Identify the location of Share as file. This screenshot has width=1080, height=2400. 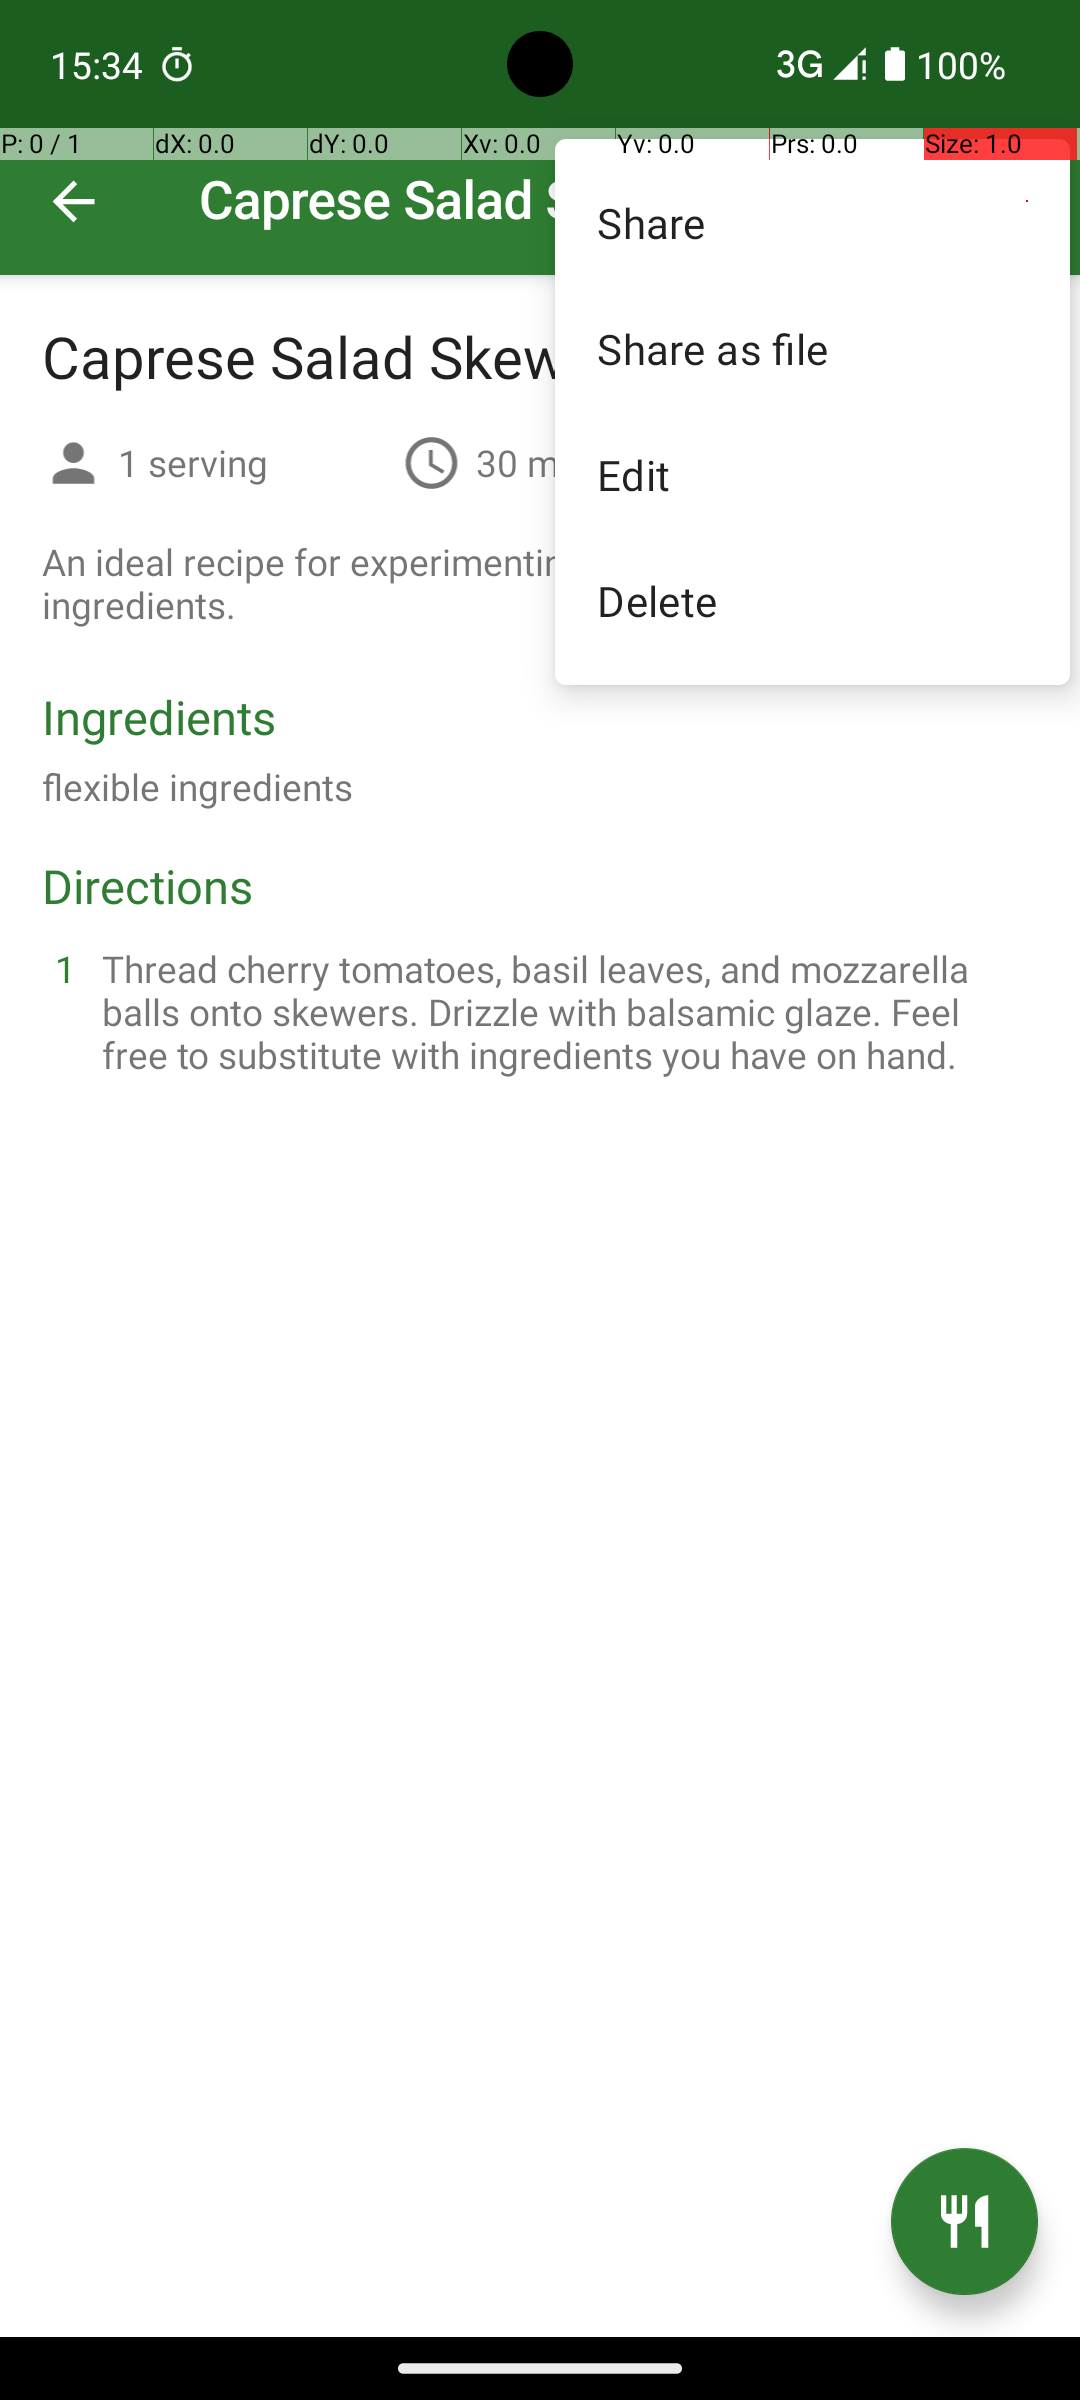
(812, 348).